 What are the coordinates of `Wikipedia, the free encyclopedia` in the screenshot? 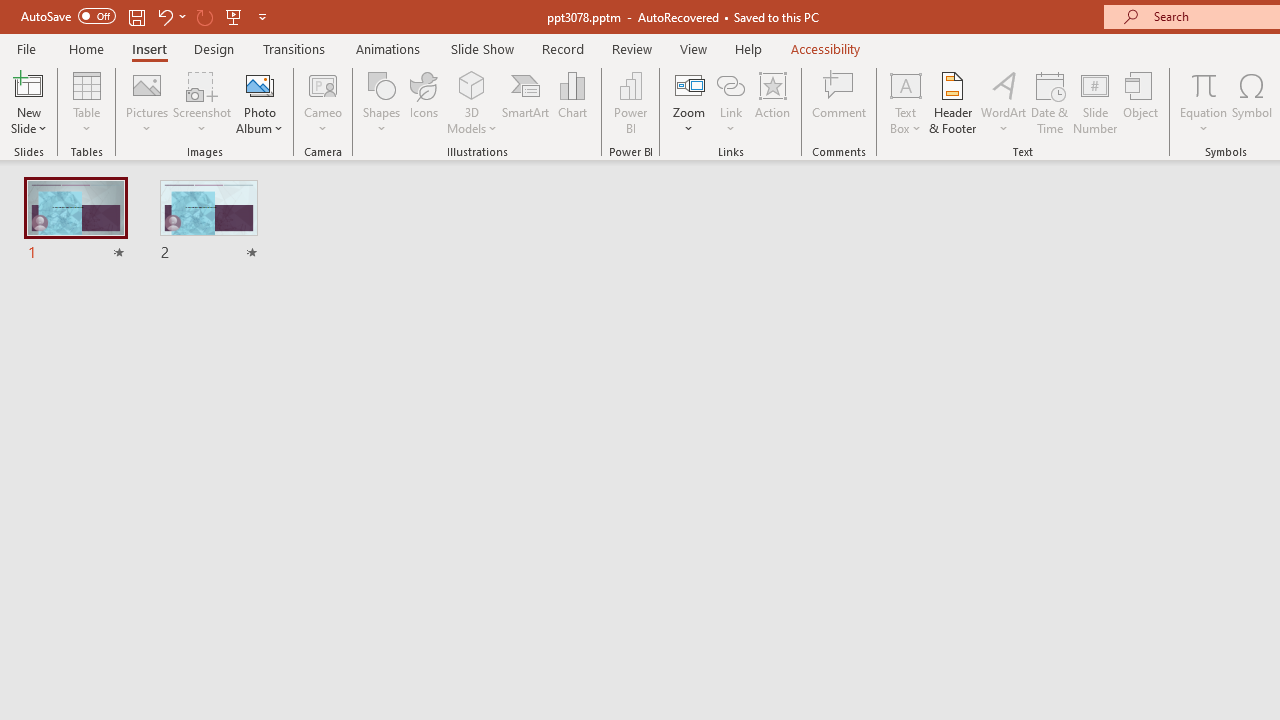 It's located at (437, 138).